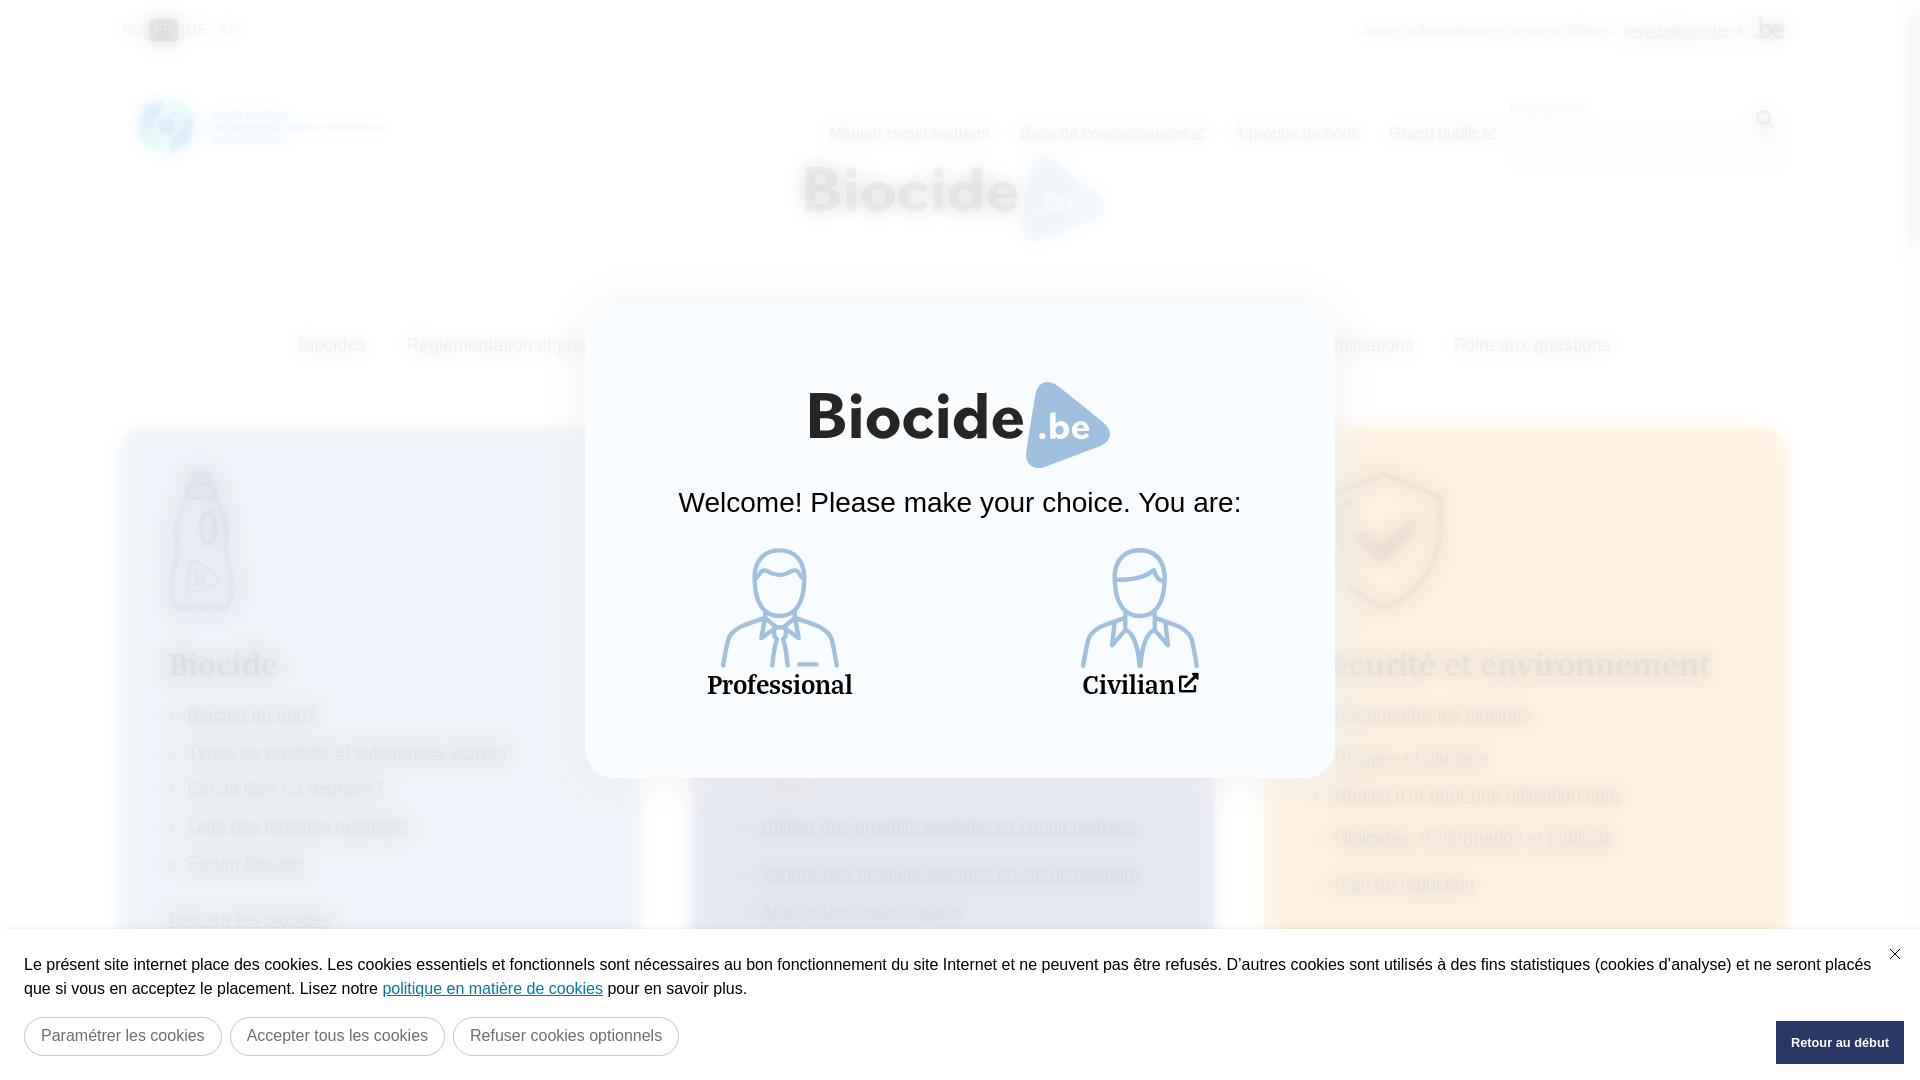 The height and width of the screenshot is (1080, 1920). I want to click on Fermer, so click(1895, 954).